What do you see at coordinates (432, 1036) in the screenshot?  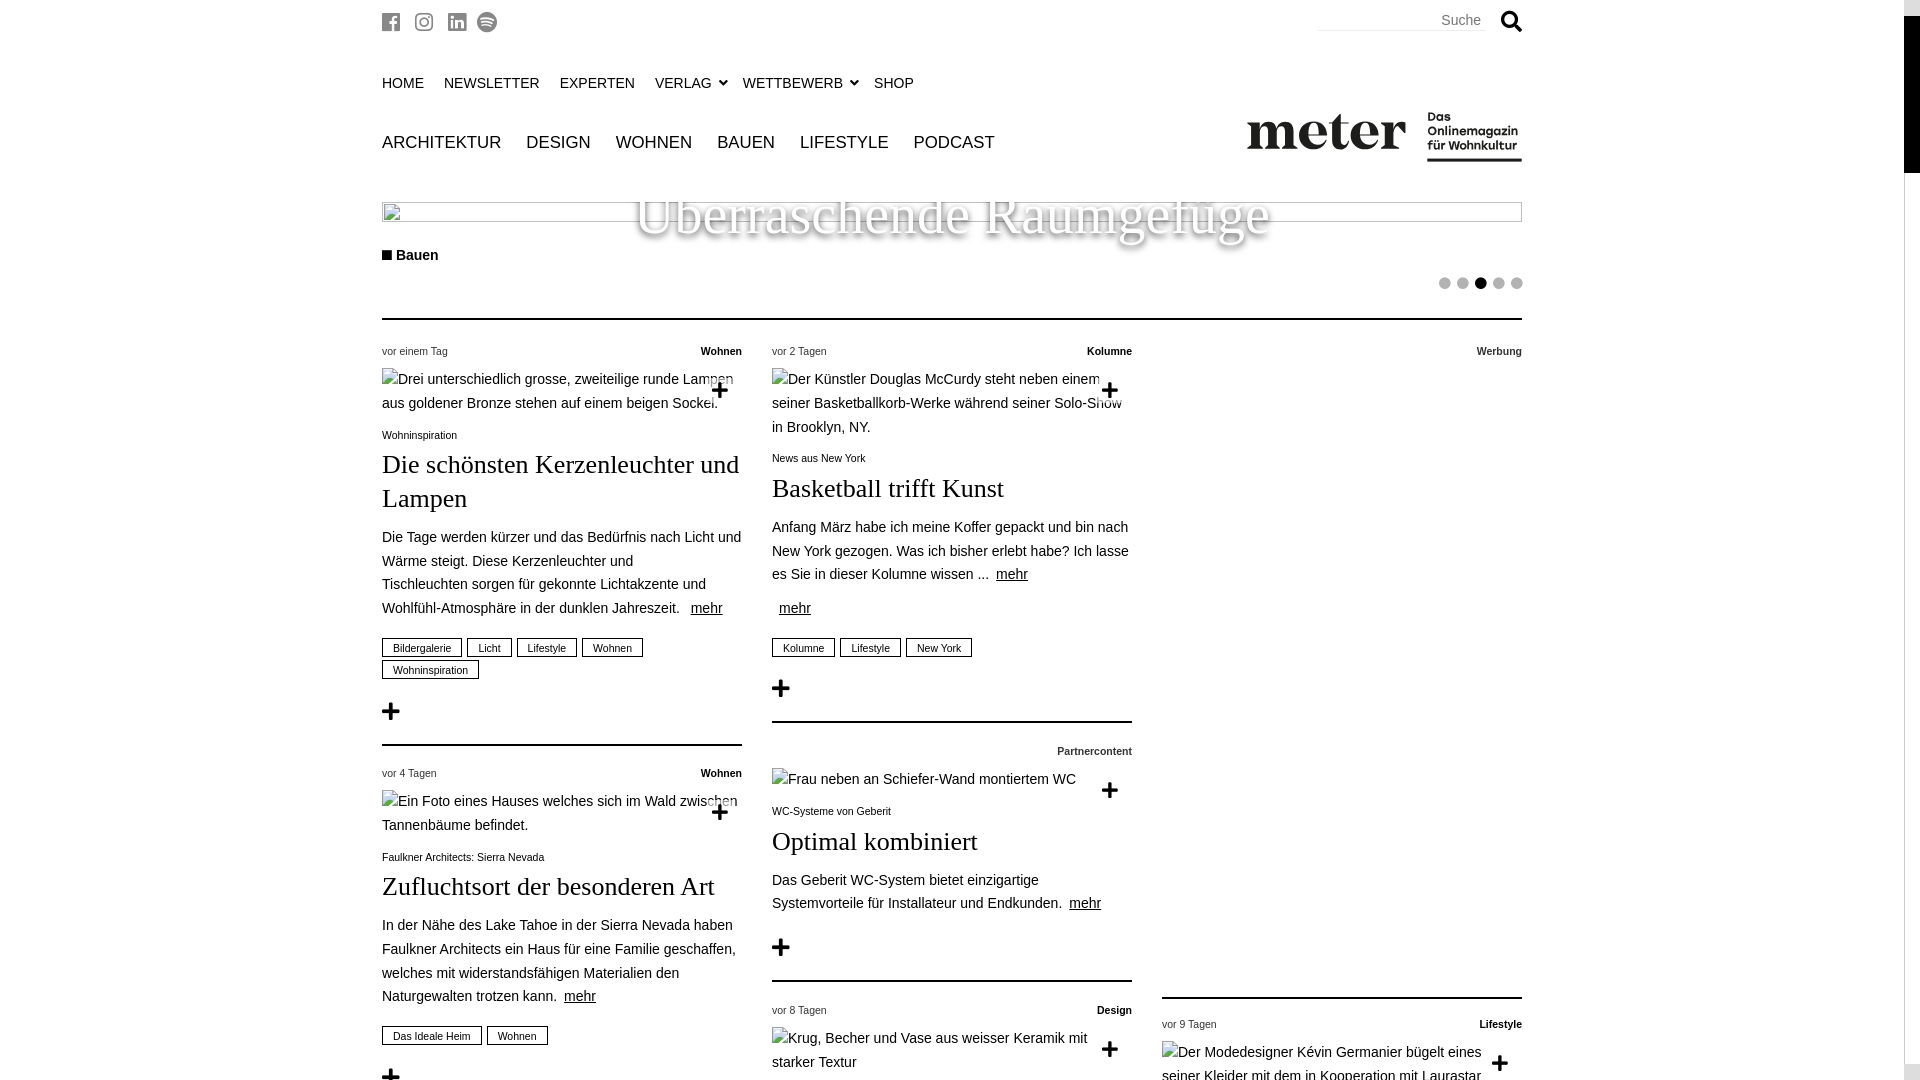 I see `Das Ideale Heim` at bounding box center [432, 1036].